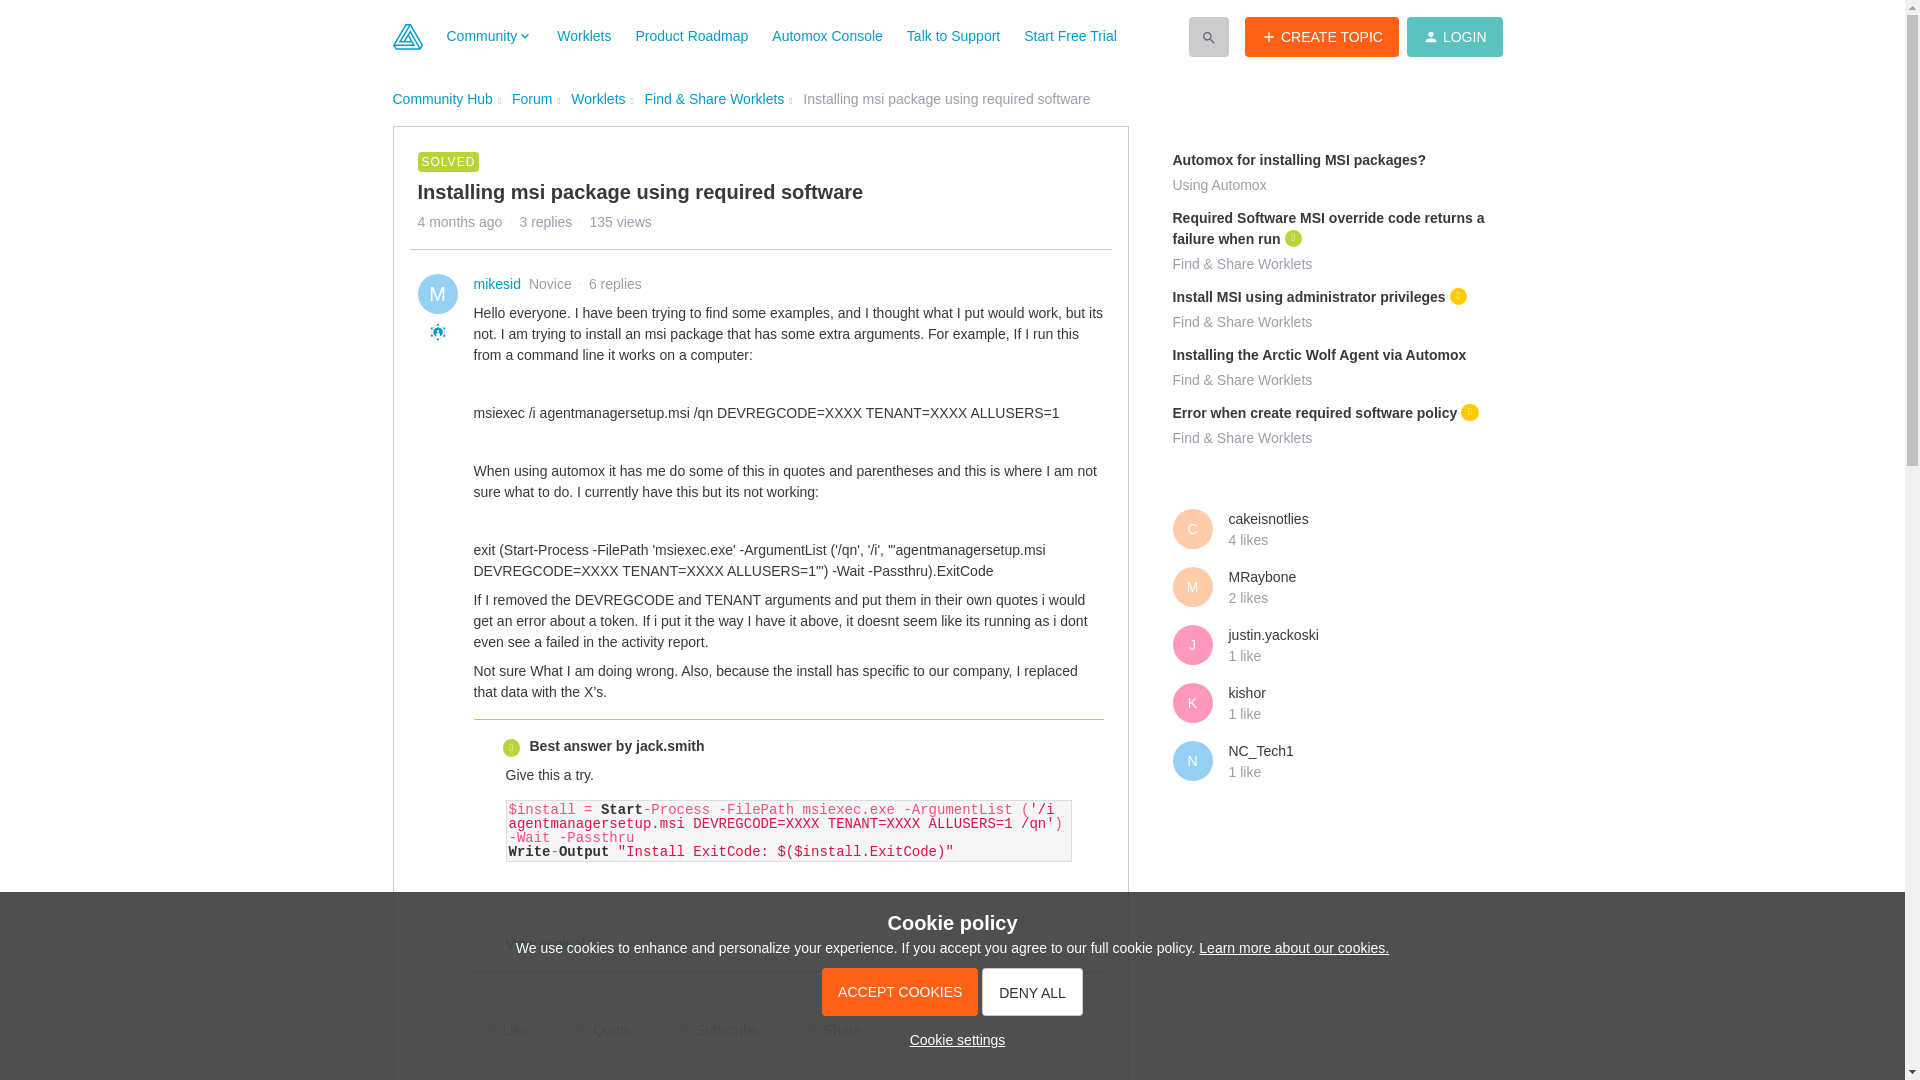 The image size is (1920, 1080). I want to click on Product Roadmap, so click(692, 36).